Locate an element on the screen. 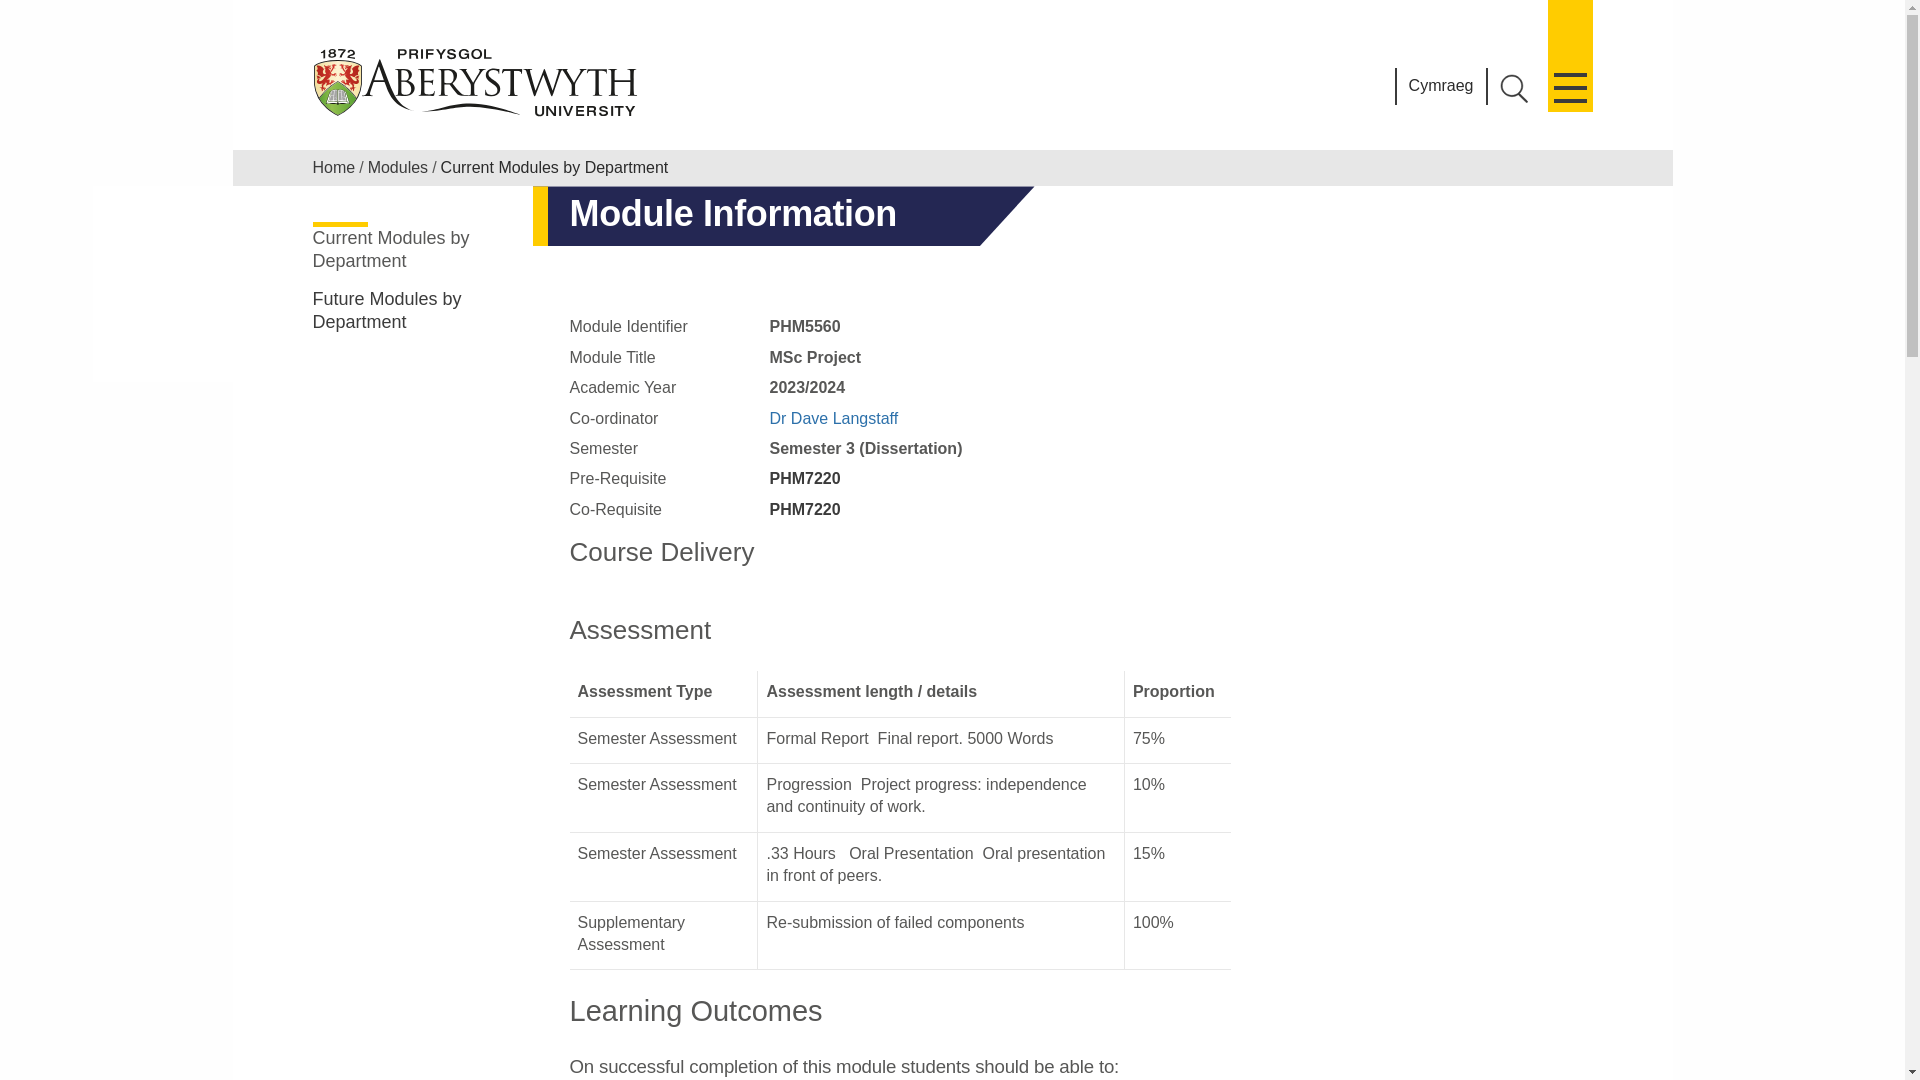 The image size is (1920, 1080). Aberystwyth University homepage is located at coordinates (476, 82).